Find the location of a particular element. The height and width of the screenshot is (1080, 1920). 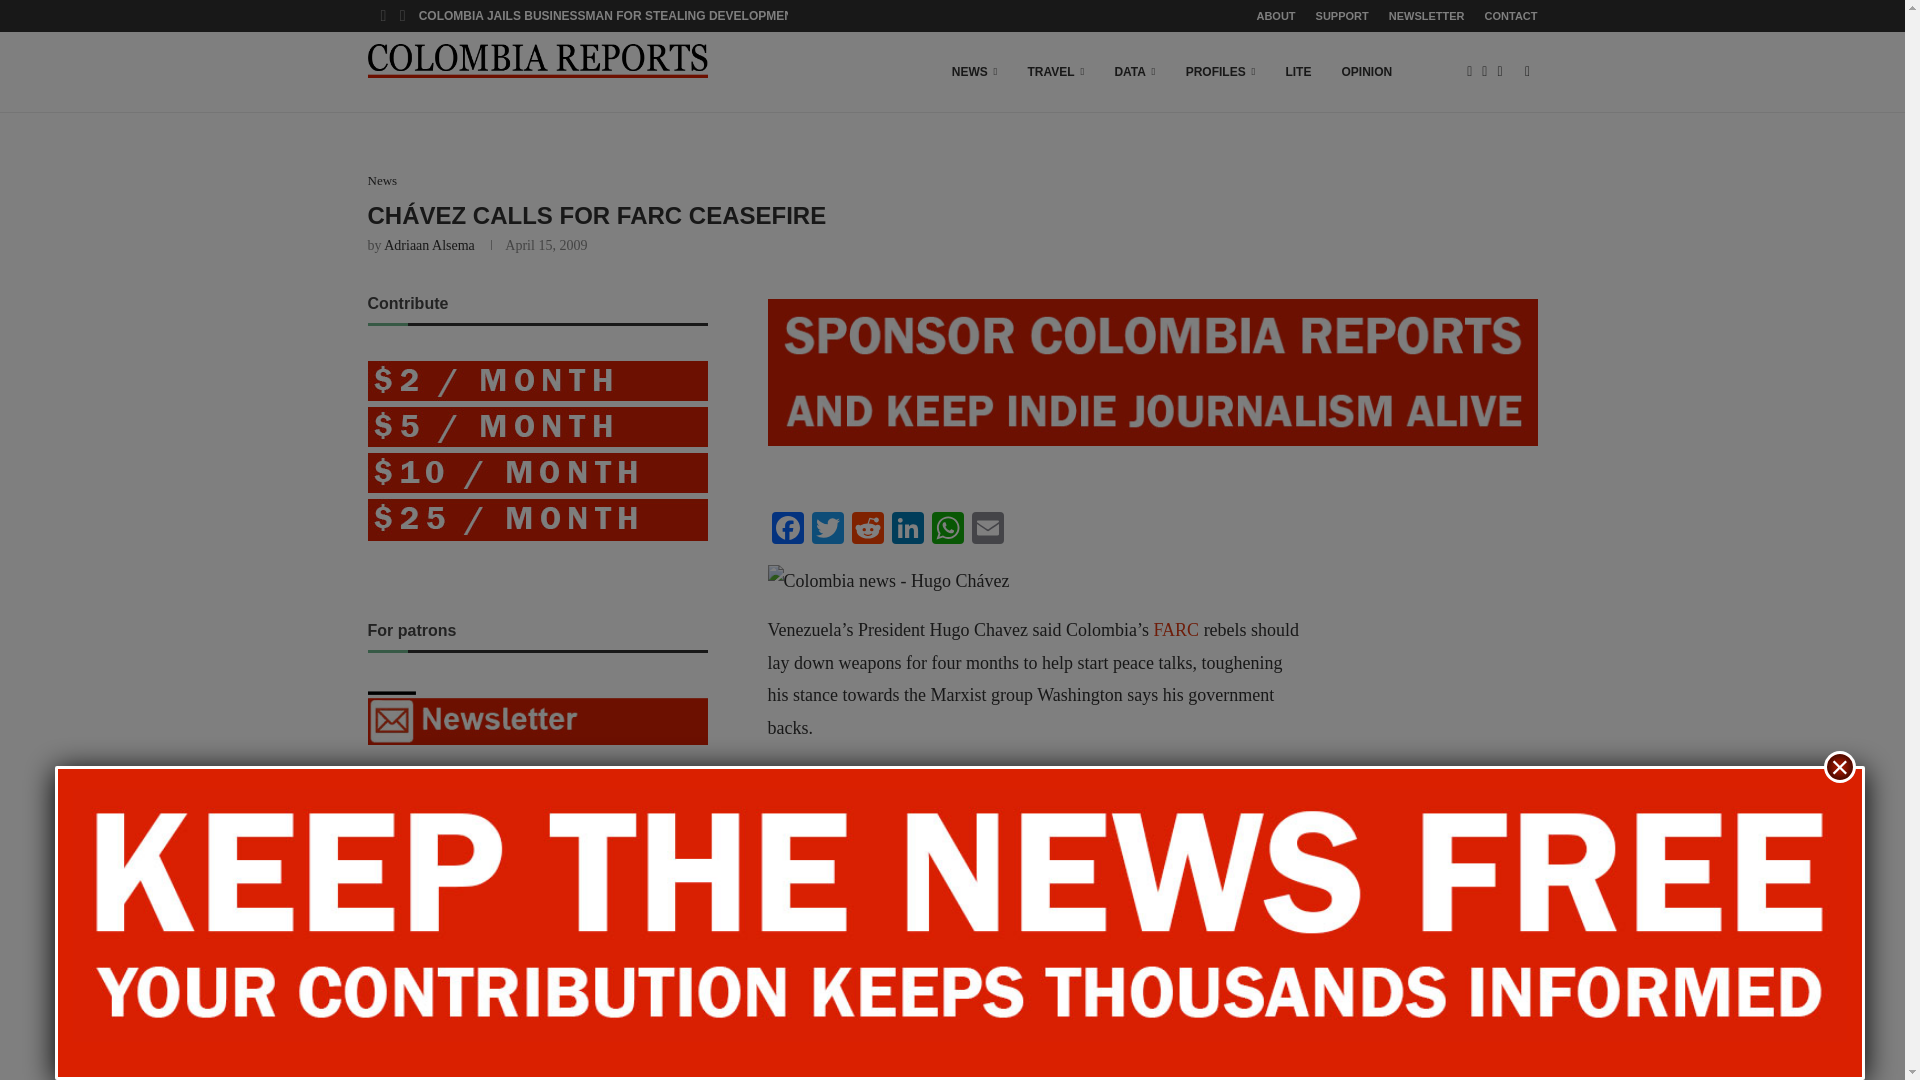

NEWS is located at coordinates (974, 72).